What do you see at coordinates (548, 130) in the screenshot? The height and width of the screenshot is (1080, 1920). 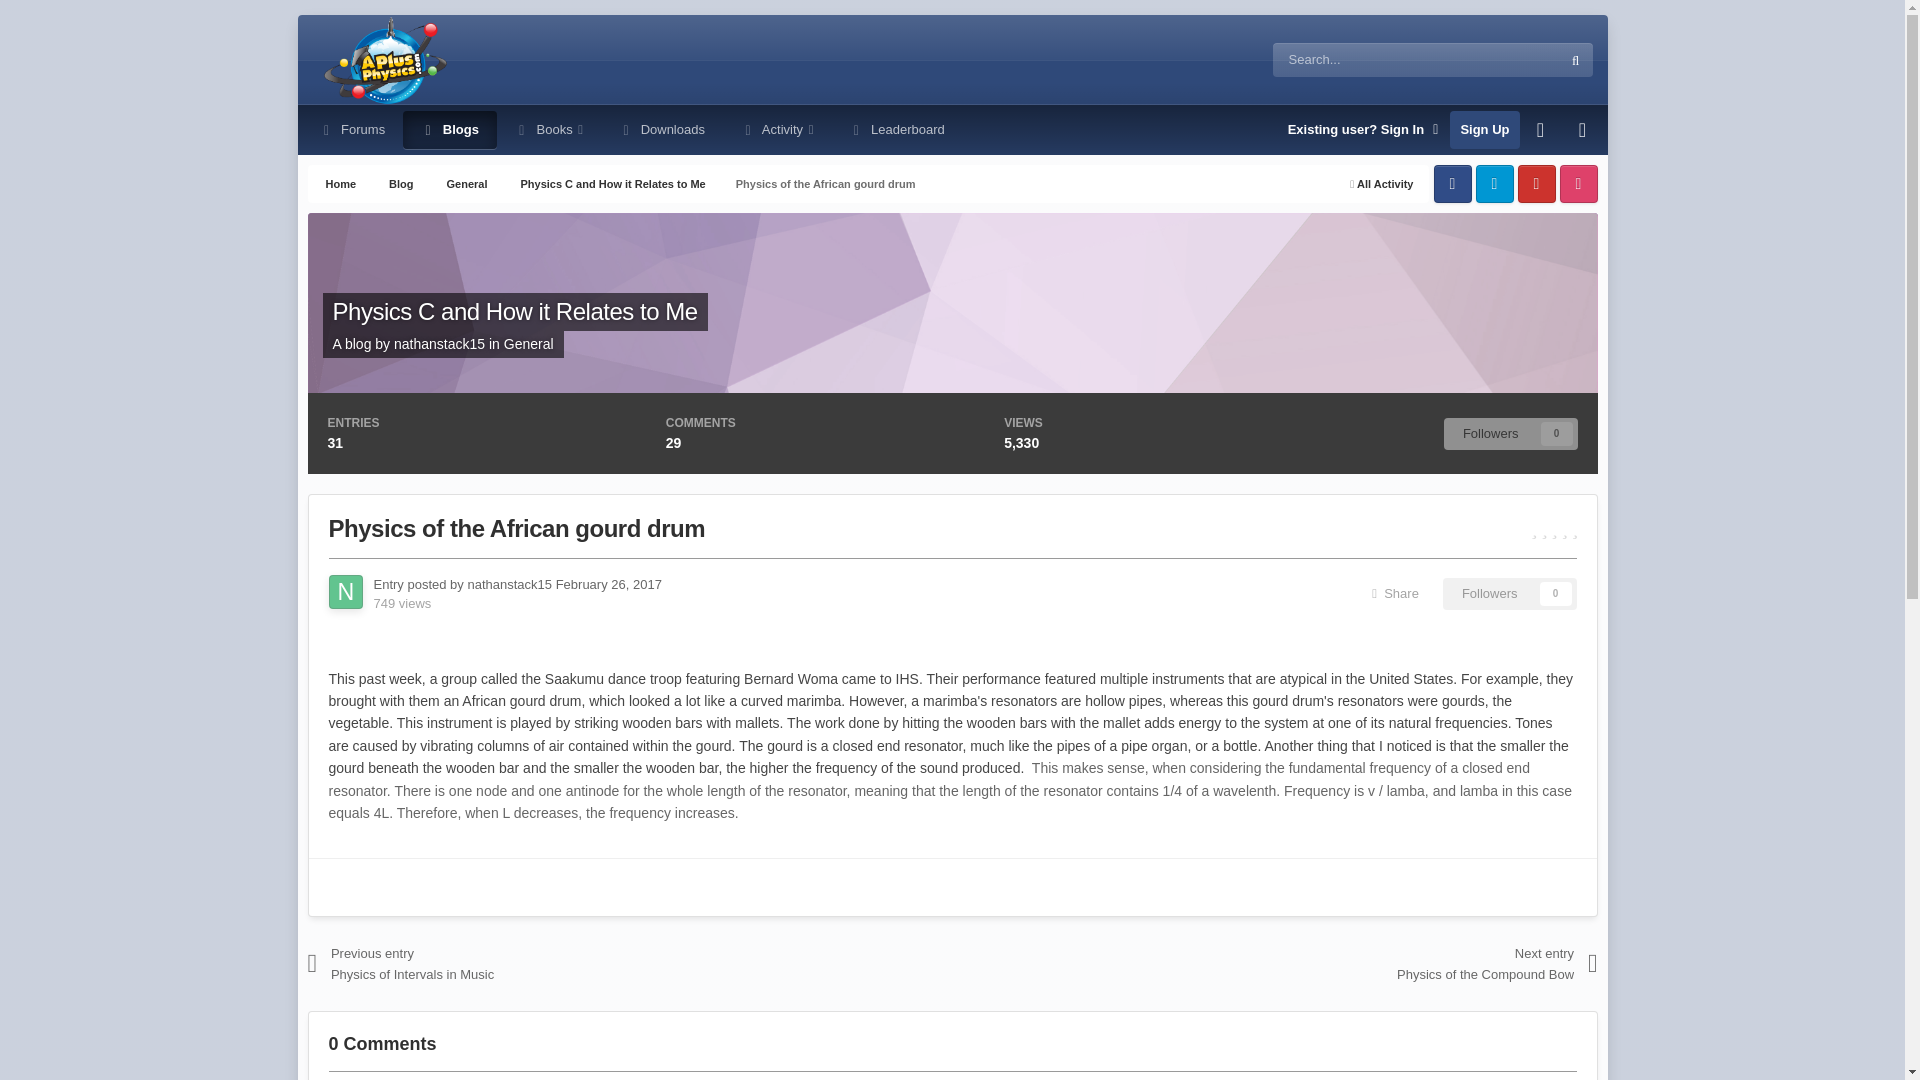 I see `Books` at bounding box center [548, 130].